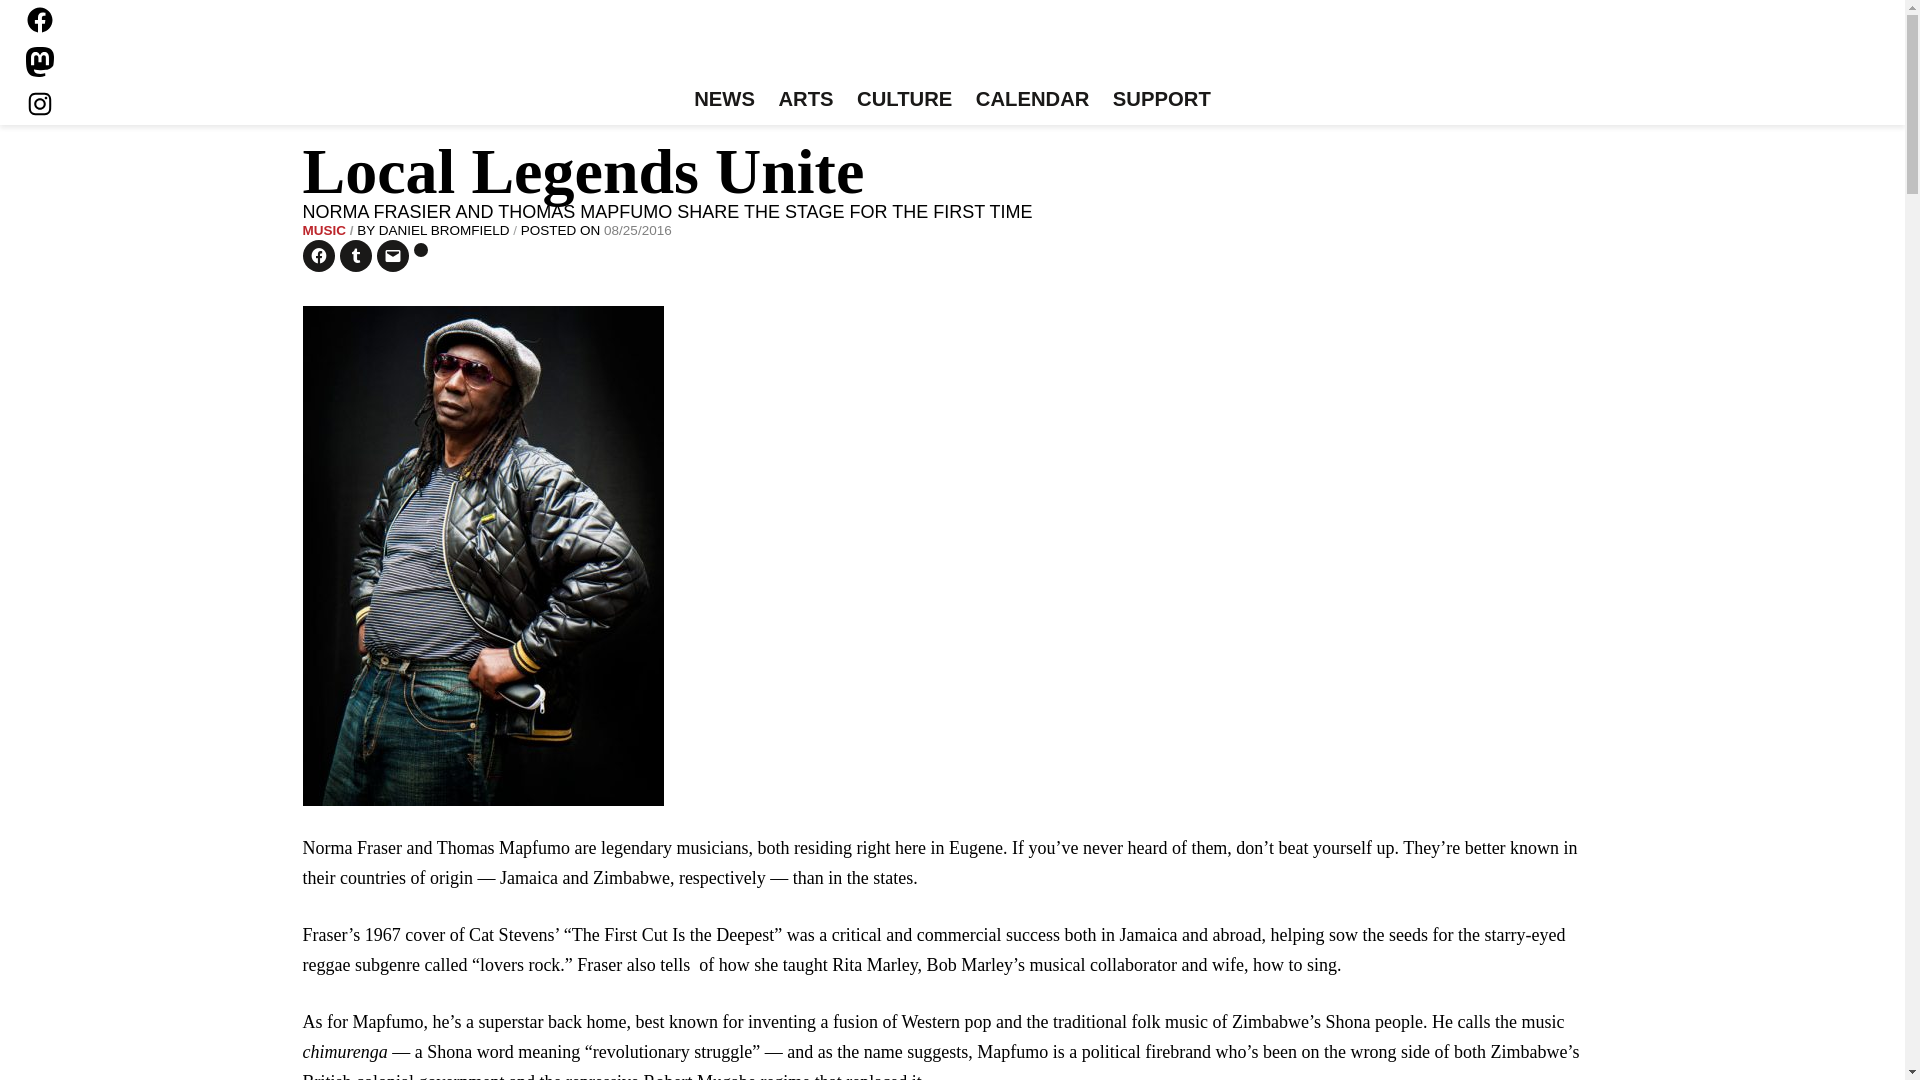  Describe the element at coordinates (724, 100) in the screenshot. I see `NEWS` at that location.